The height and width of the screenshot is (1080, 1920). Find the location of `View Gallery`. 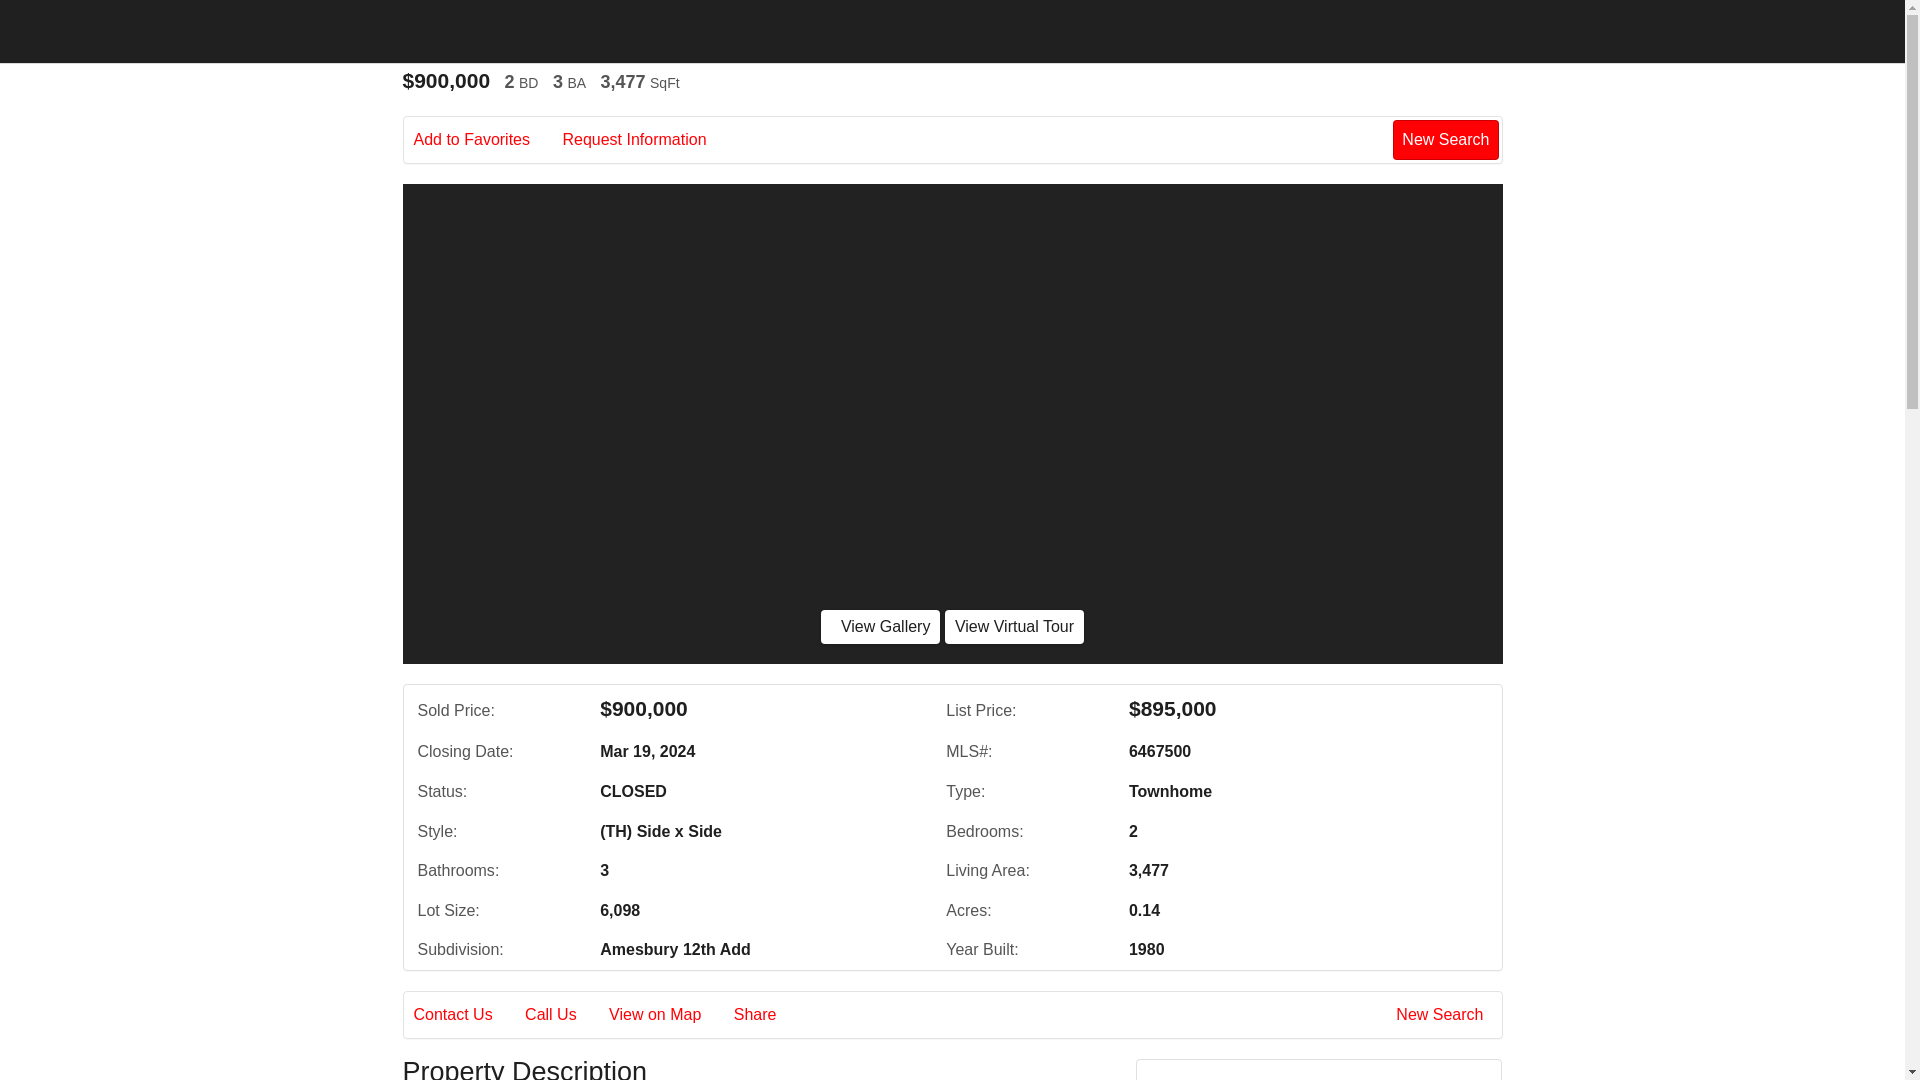

View Gallery is located at coordinates (880, 626).